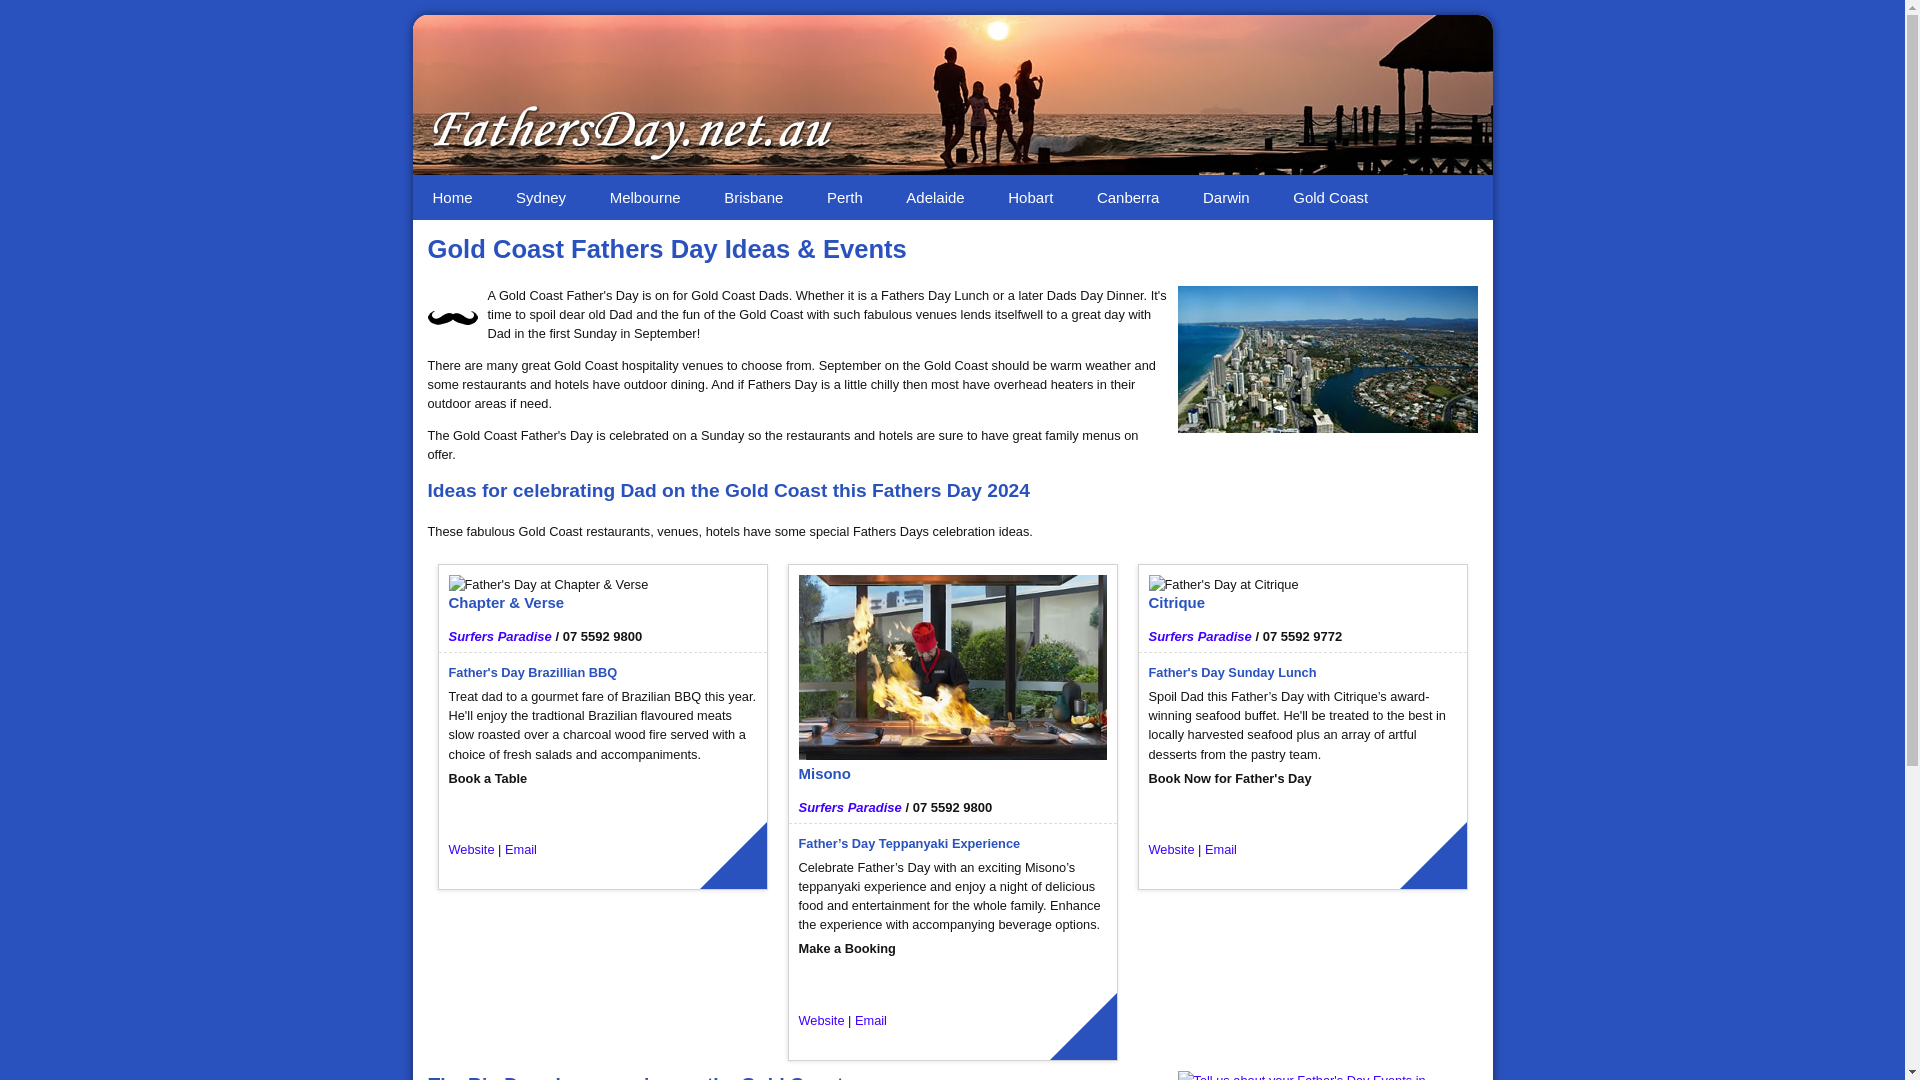 The image size is (1920, 1080). Describe the element at coordinates (470, 850) in the screenshot. I see `Website` at that location.